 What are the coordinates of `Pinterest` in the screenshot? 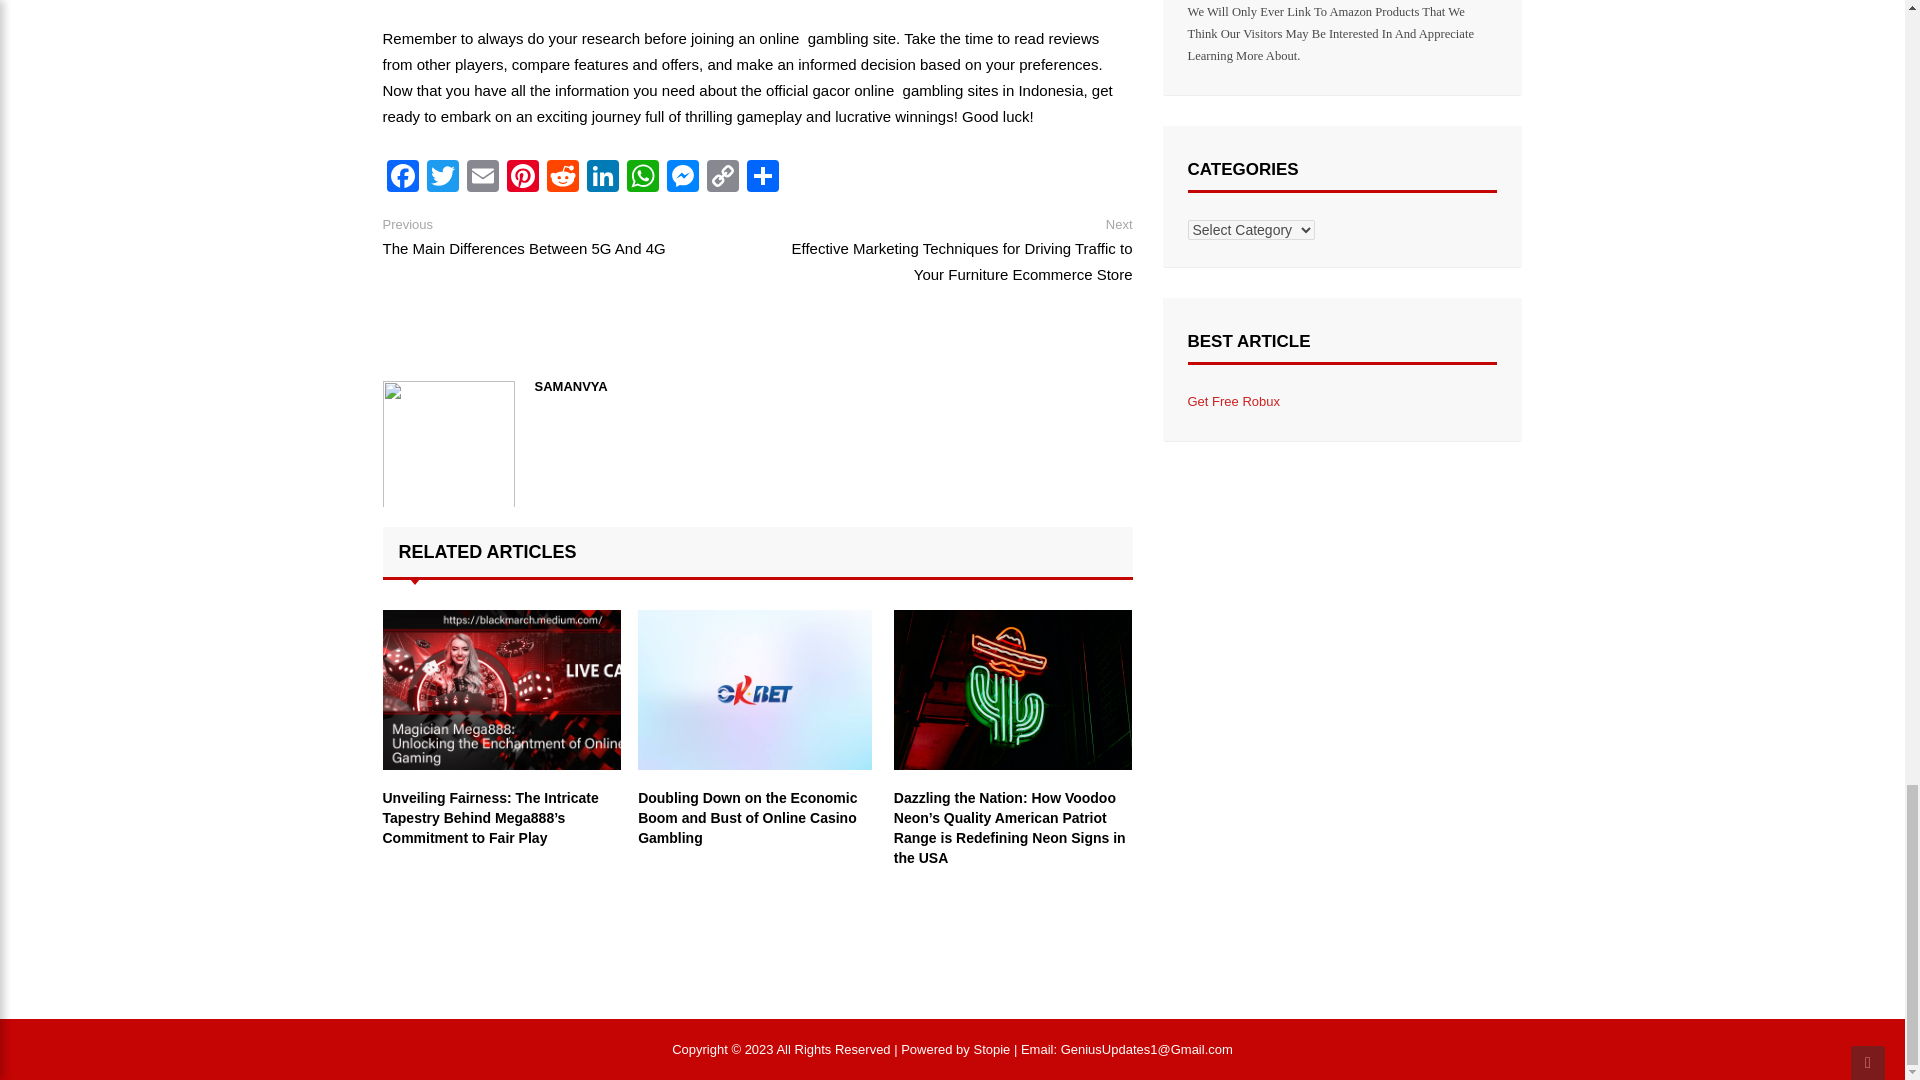 It's located at (521, 178).